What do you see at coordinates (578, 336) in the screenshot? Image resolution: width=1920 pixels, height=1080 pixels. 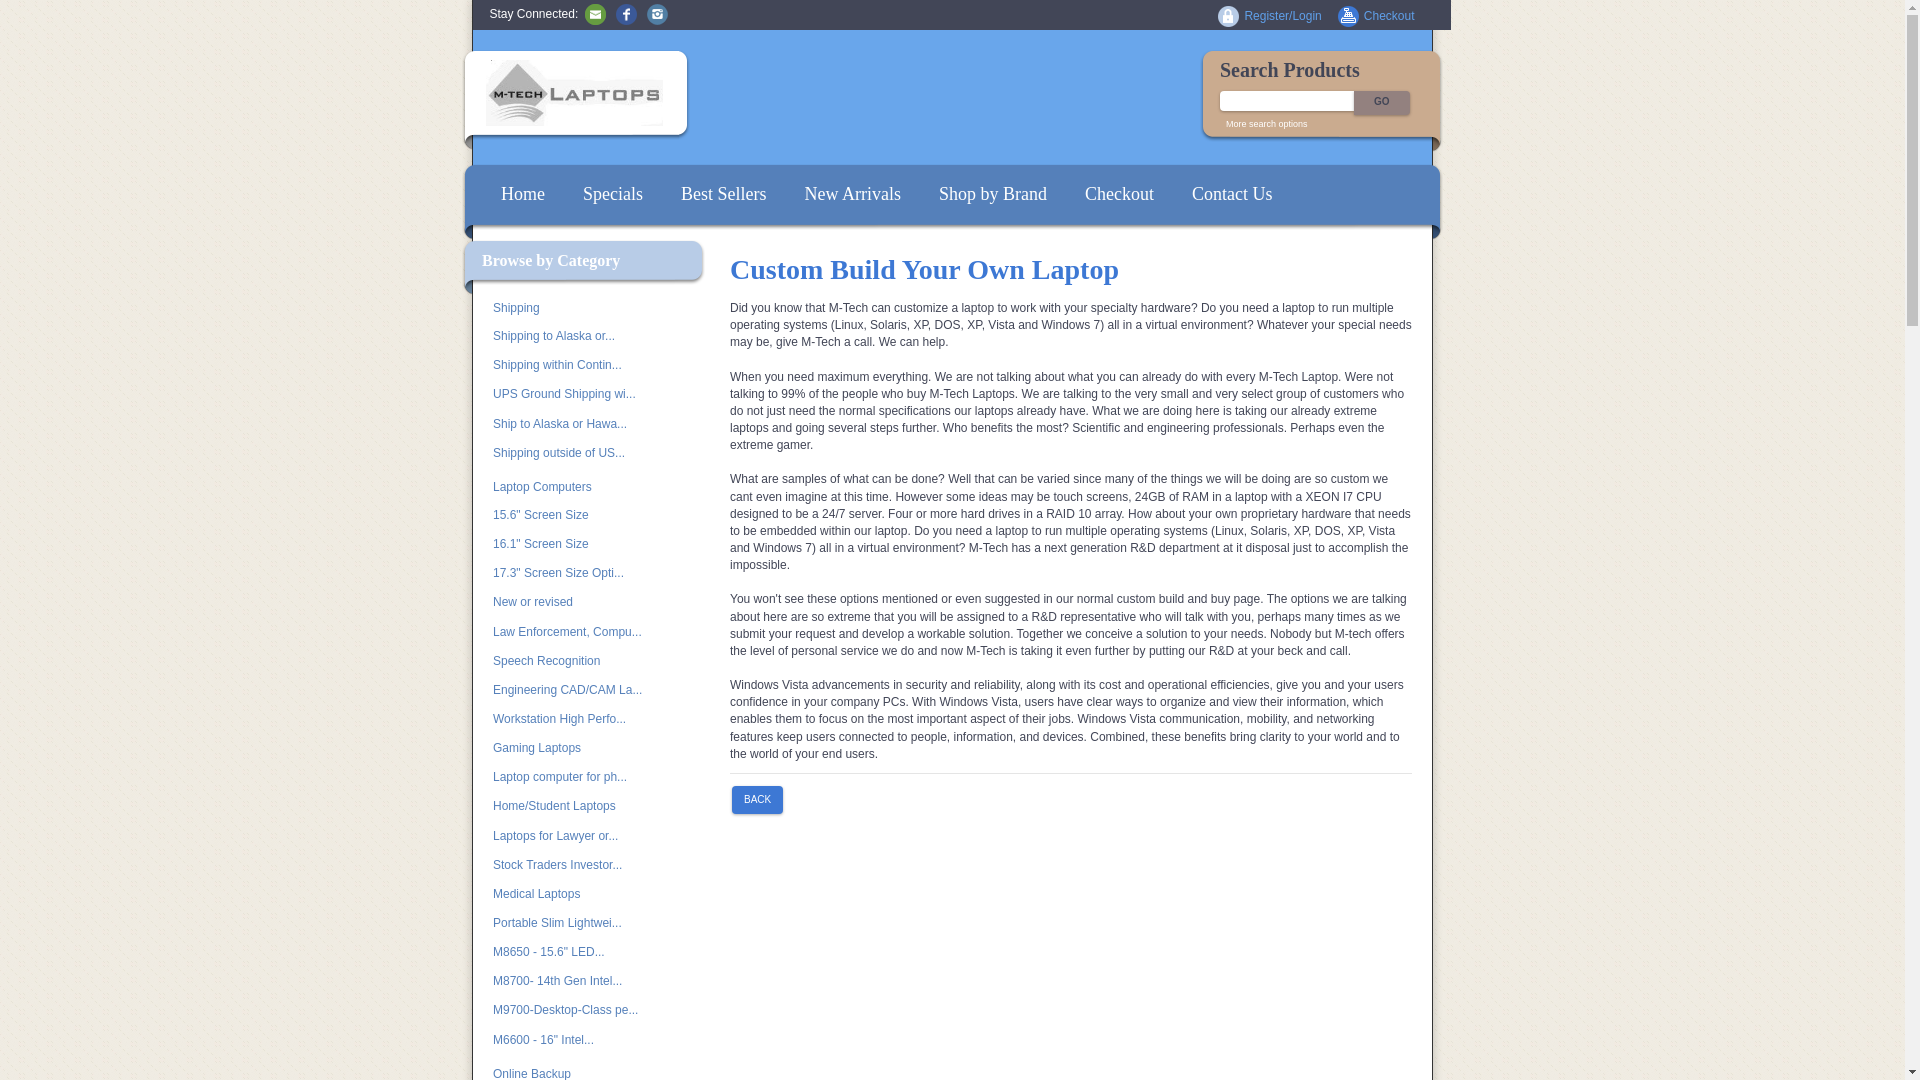 I see `Shipping to Alaska or...` at bounding box center [578, 336].